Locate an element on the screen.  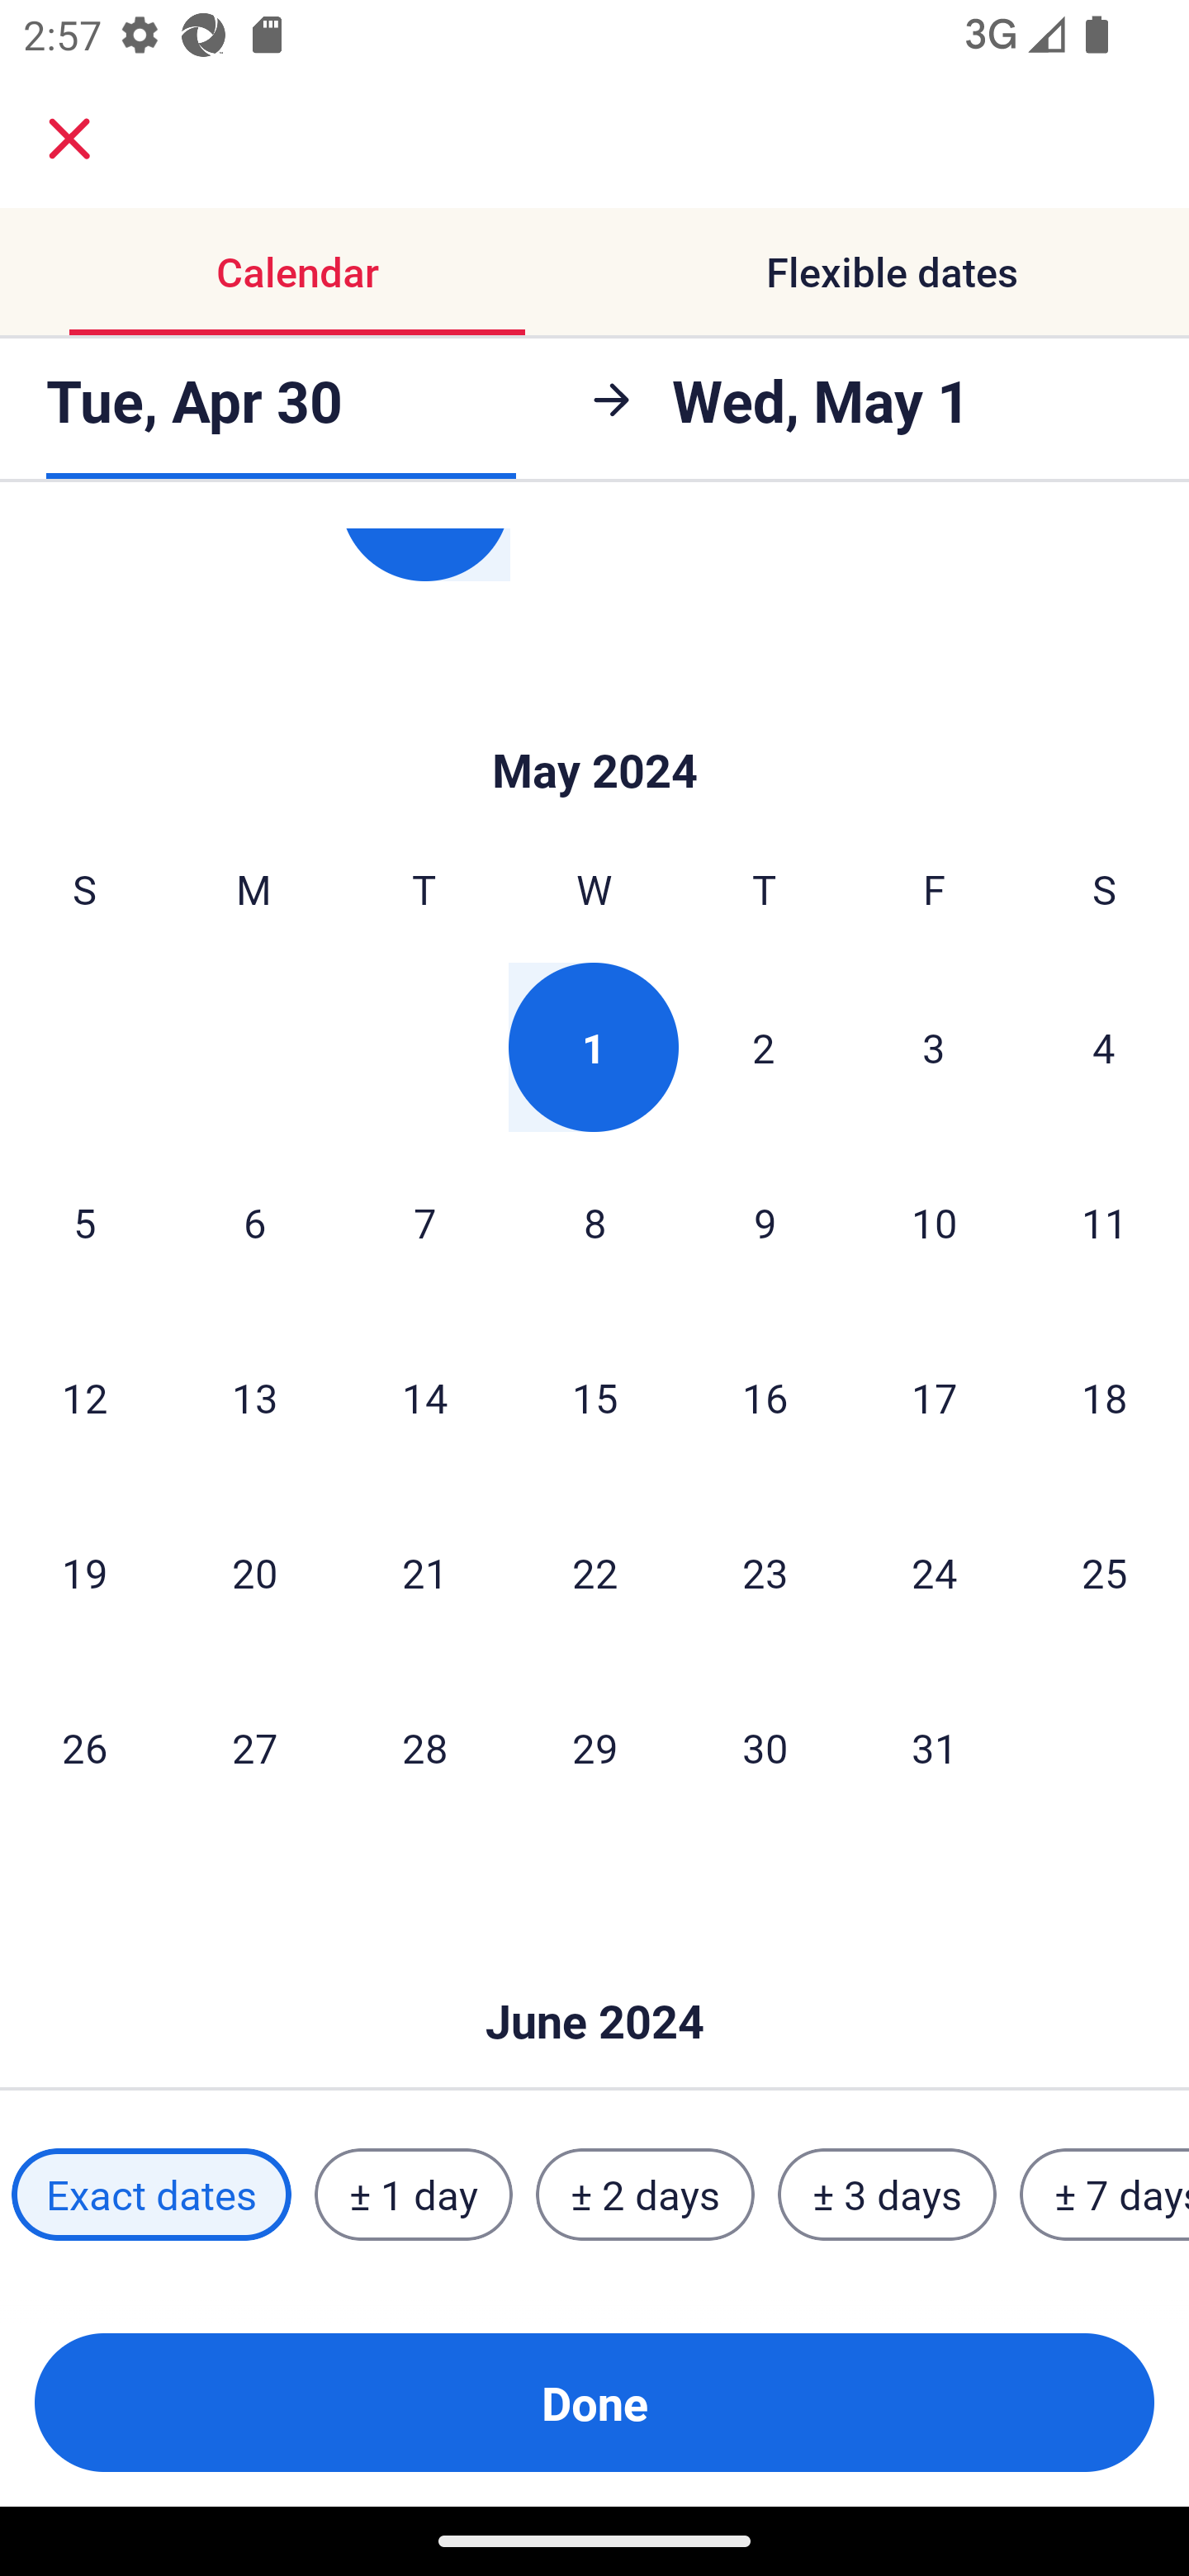
Skip to Done is located at coordinates (594, 721).